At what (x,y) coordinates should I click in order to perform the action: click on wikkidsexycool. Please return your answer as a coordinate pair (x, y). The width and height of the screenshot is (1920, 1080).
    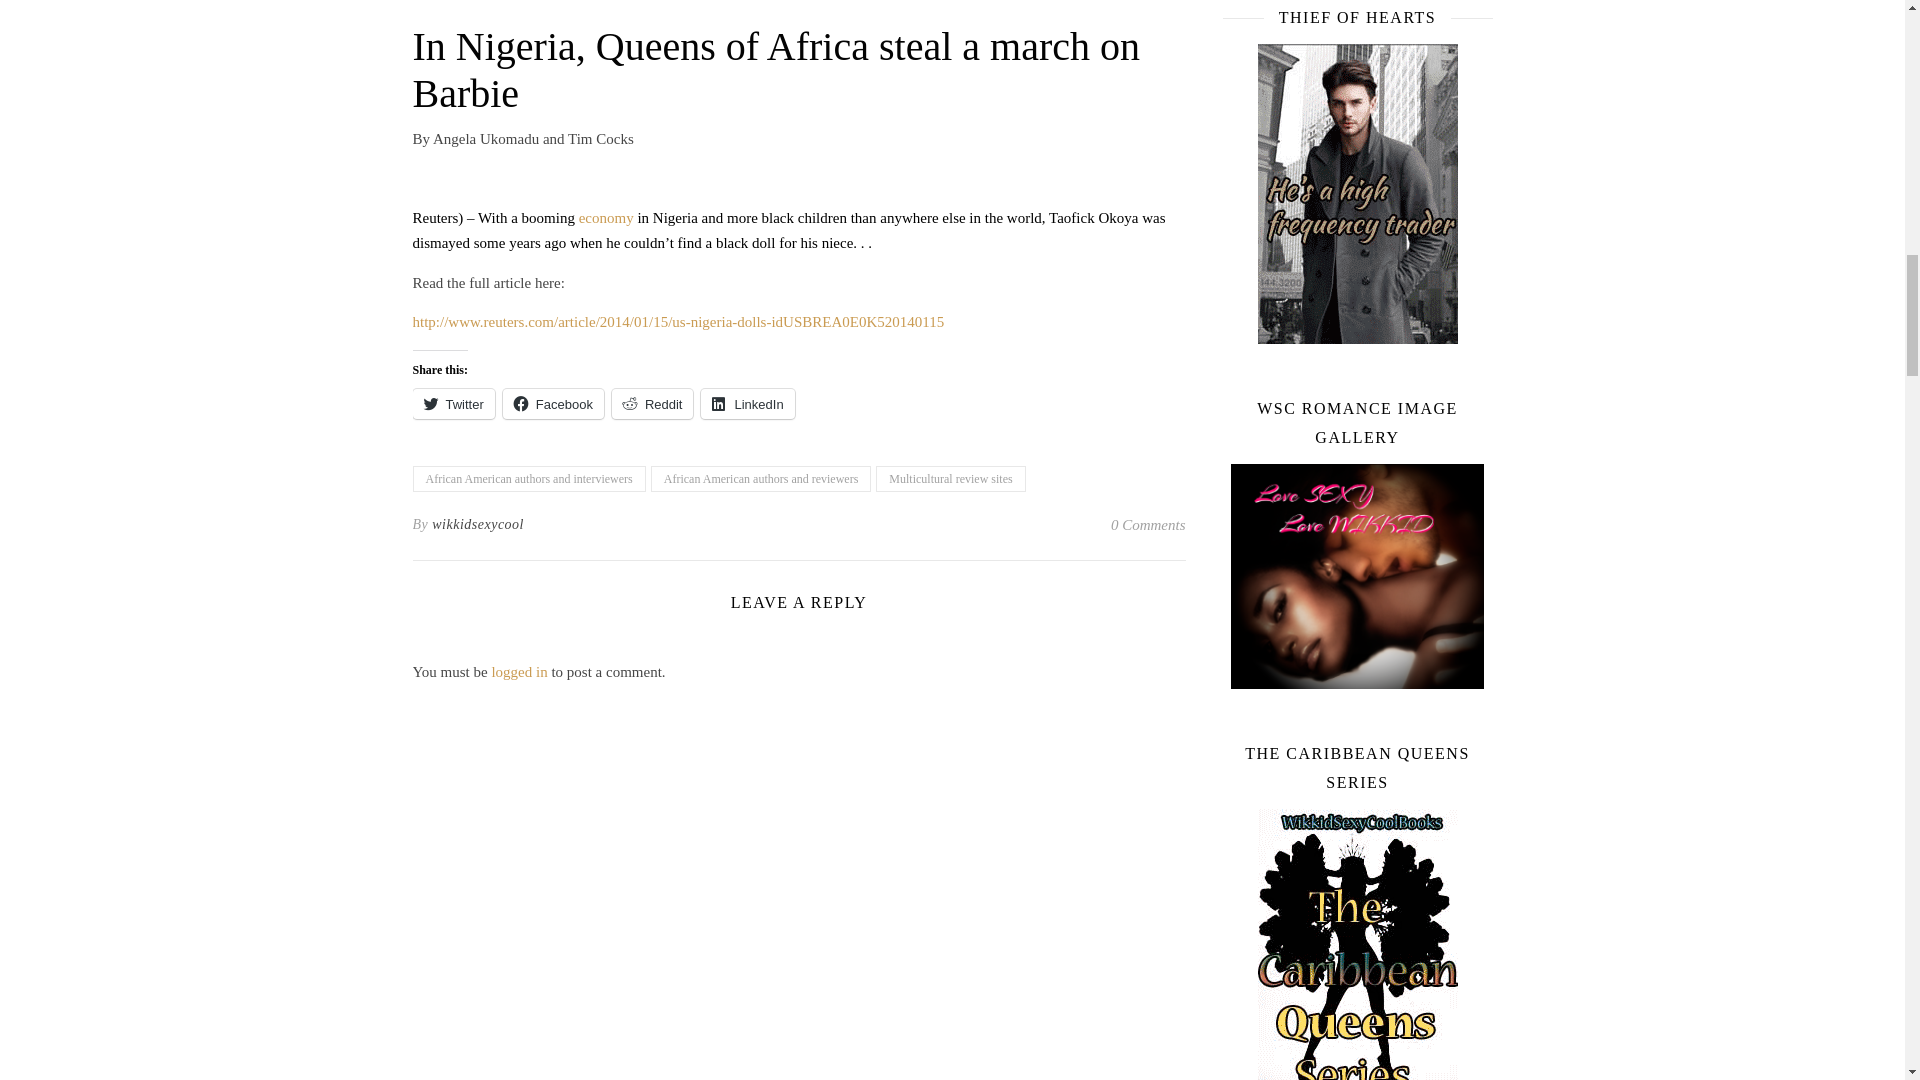
    Looking at the image, I should click on (478, 524).